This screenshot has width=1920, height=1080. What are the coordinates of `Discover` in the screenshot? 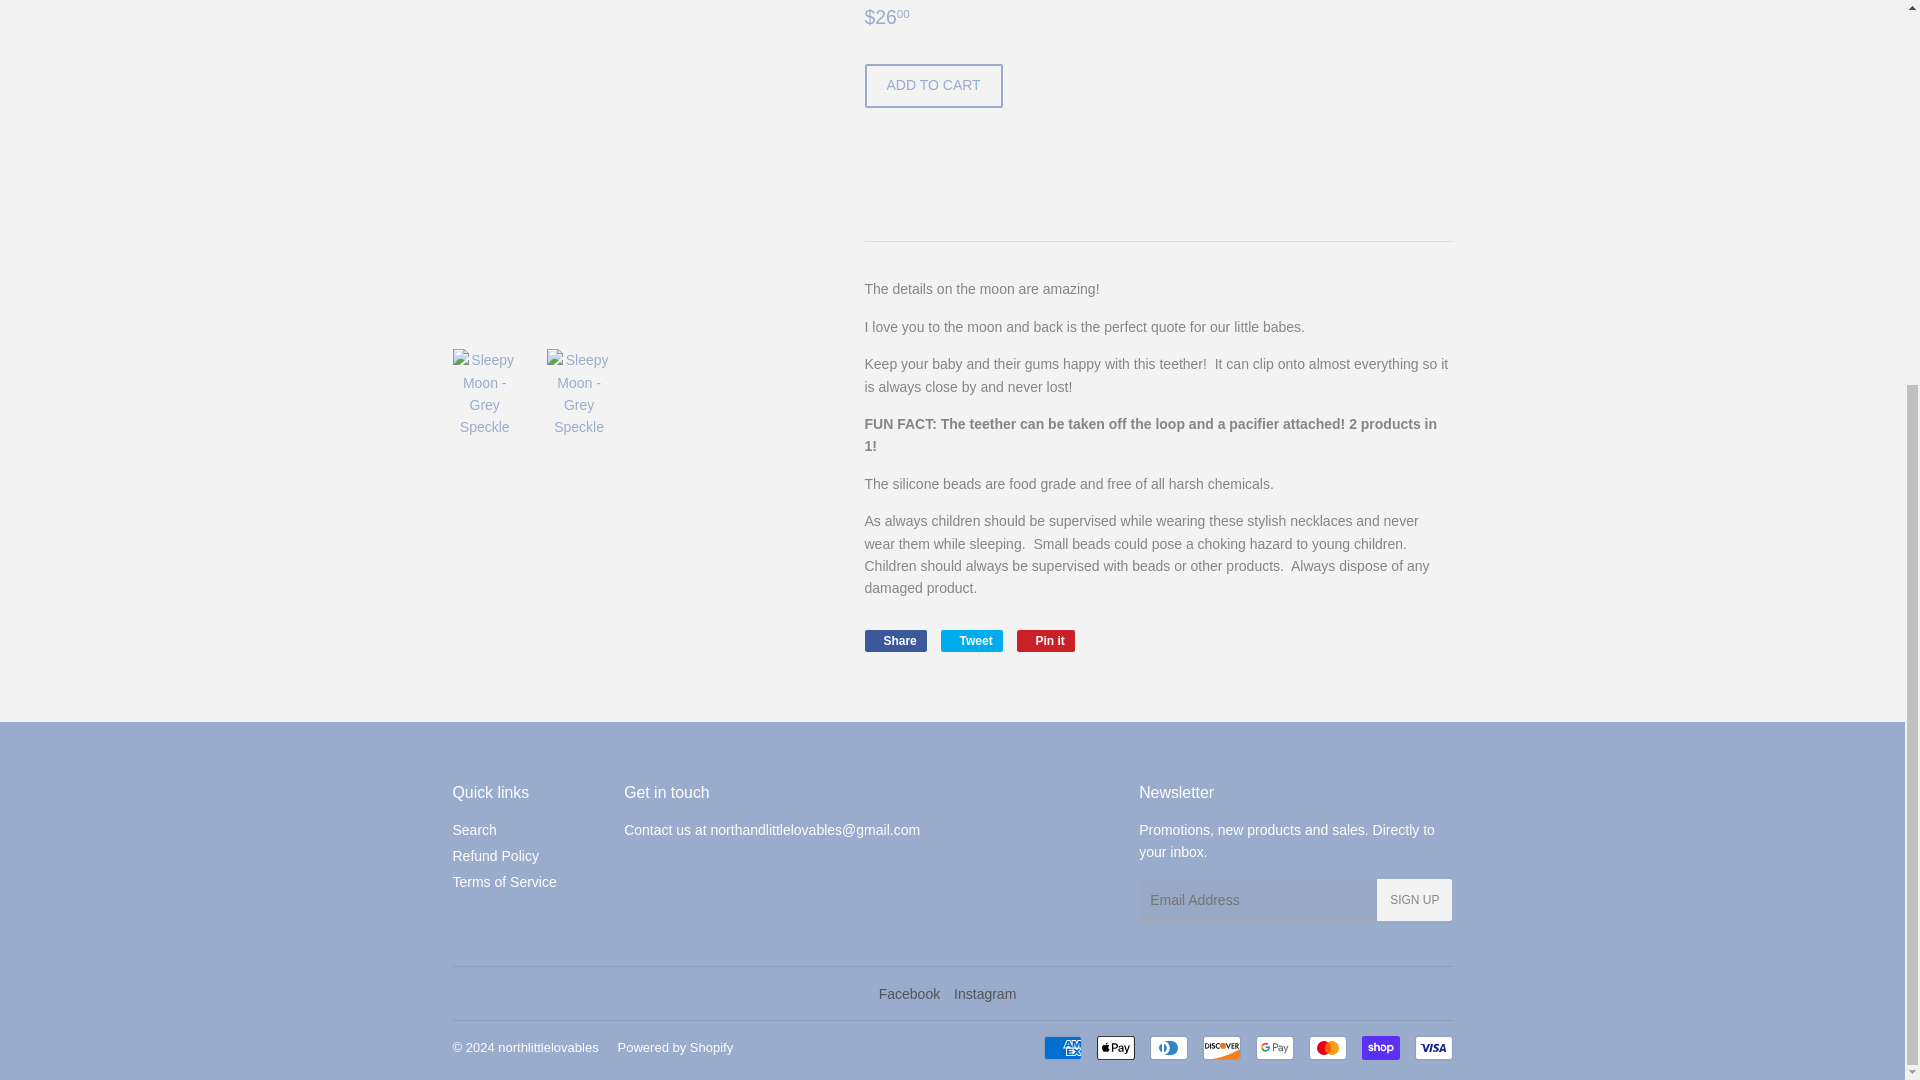 It's located at (1220, 1047).